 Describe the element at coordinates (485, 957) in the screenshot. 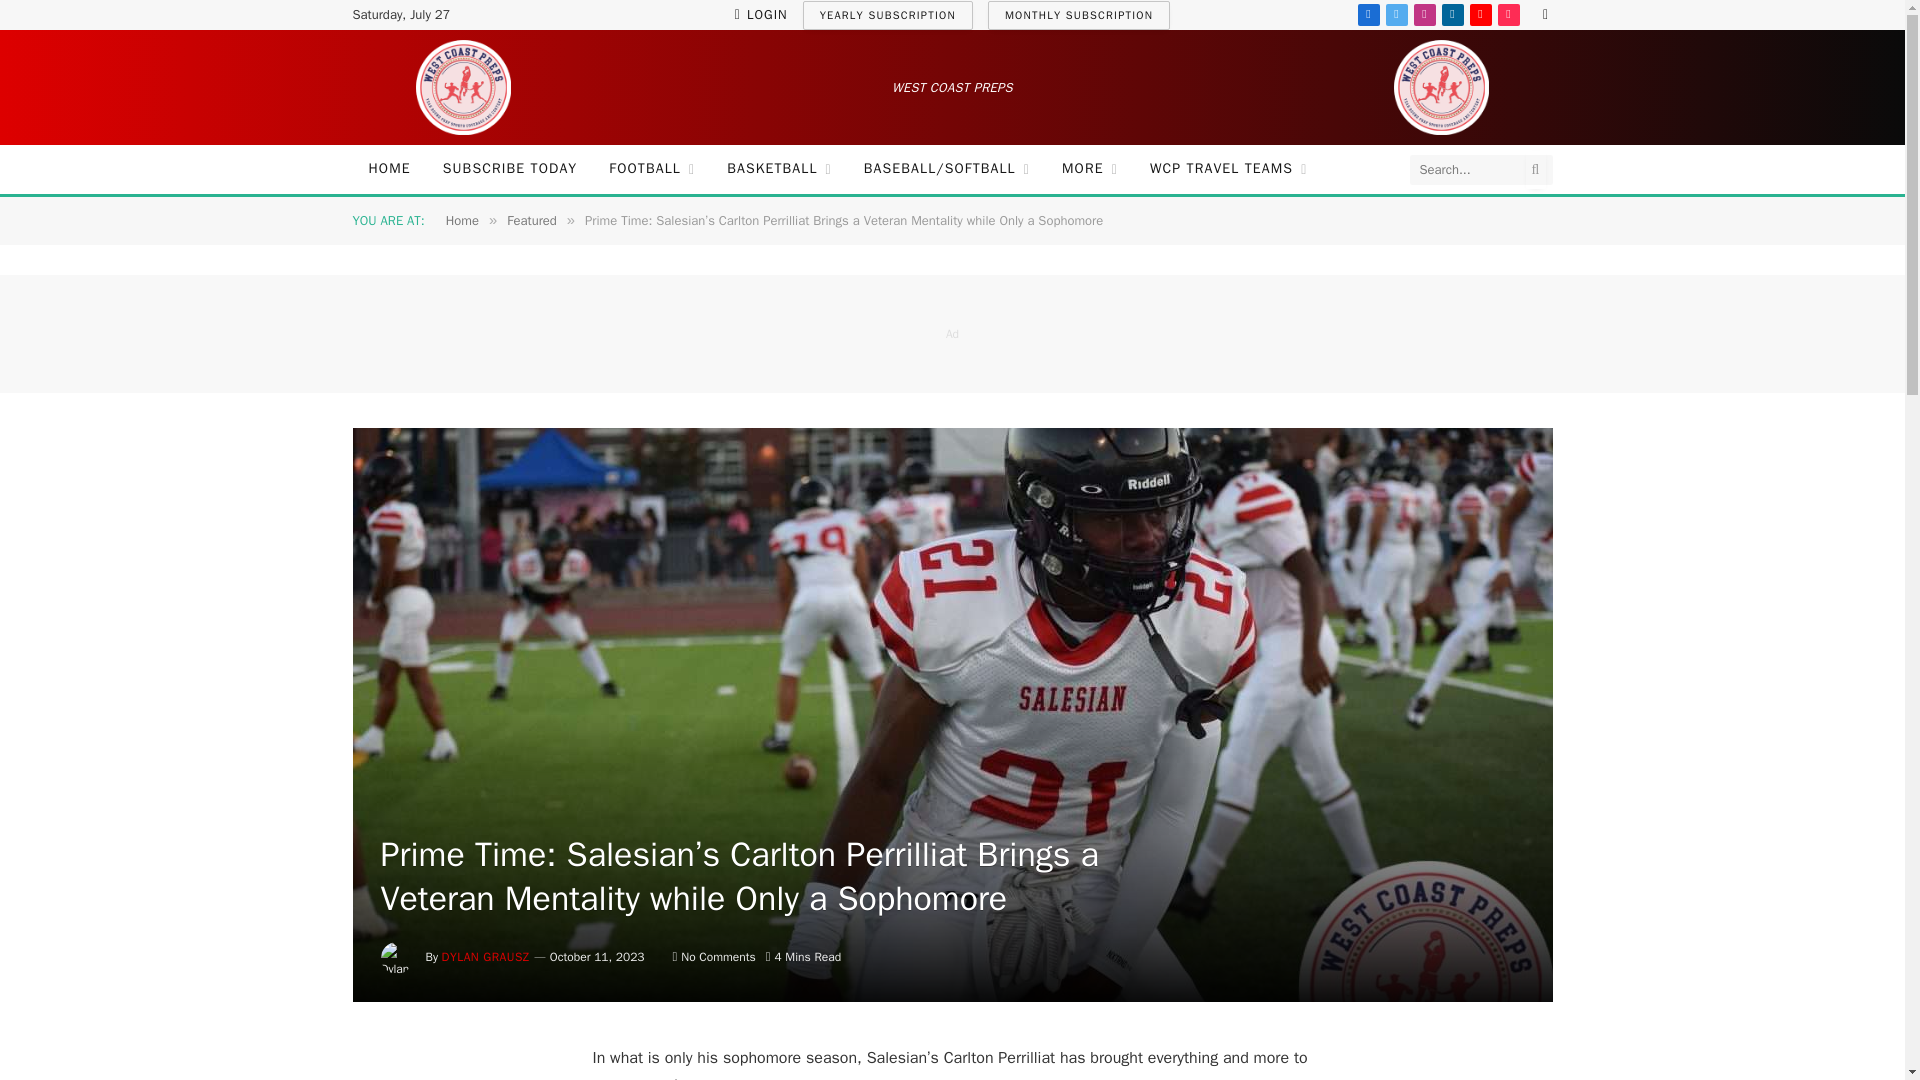

I see `Posts by Dylan Grausz` at that location.